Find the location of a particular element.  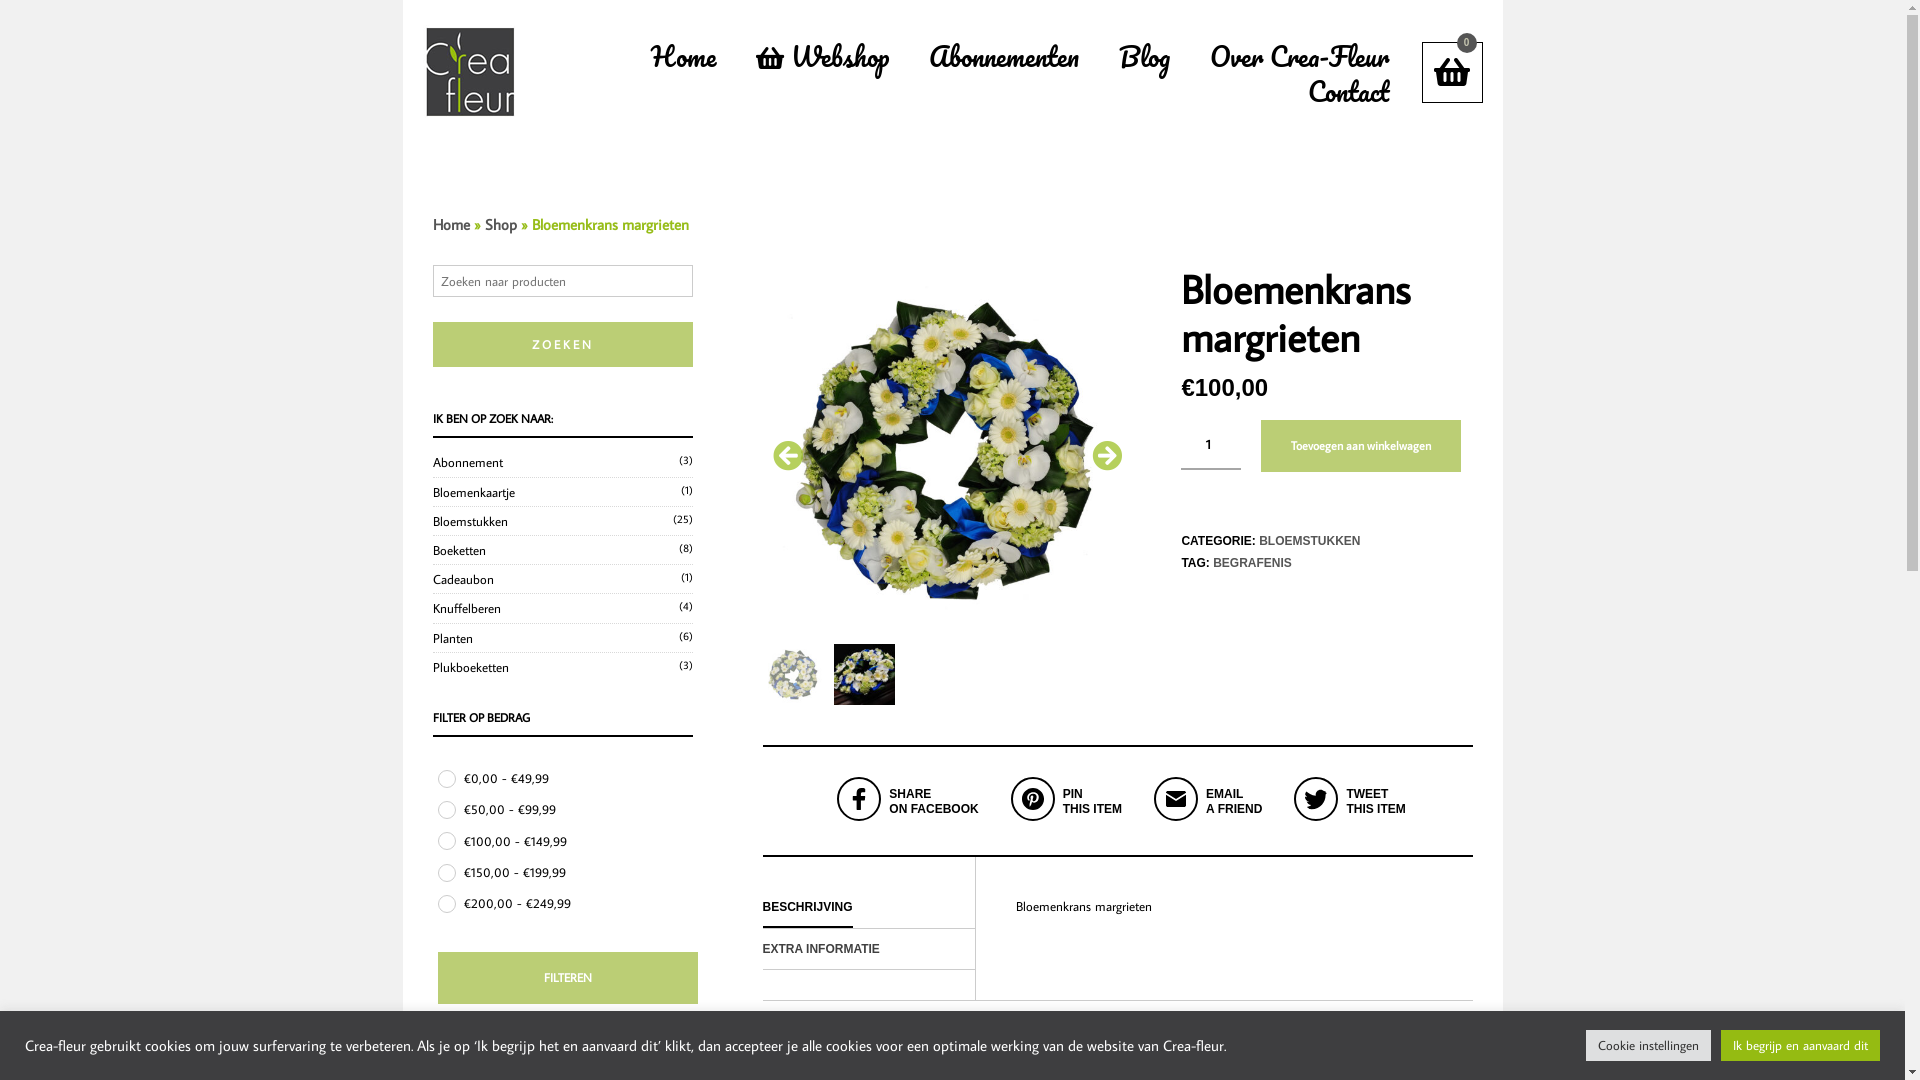

Afscheidsbloemen bloemstuk witte blauwe kleuren is located at coordinates (946, 450).